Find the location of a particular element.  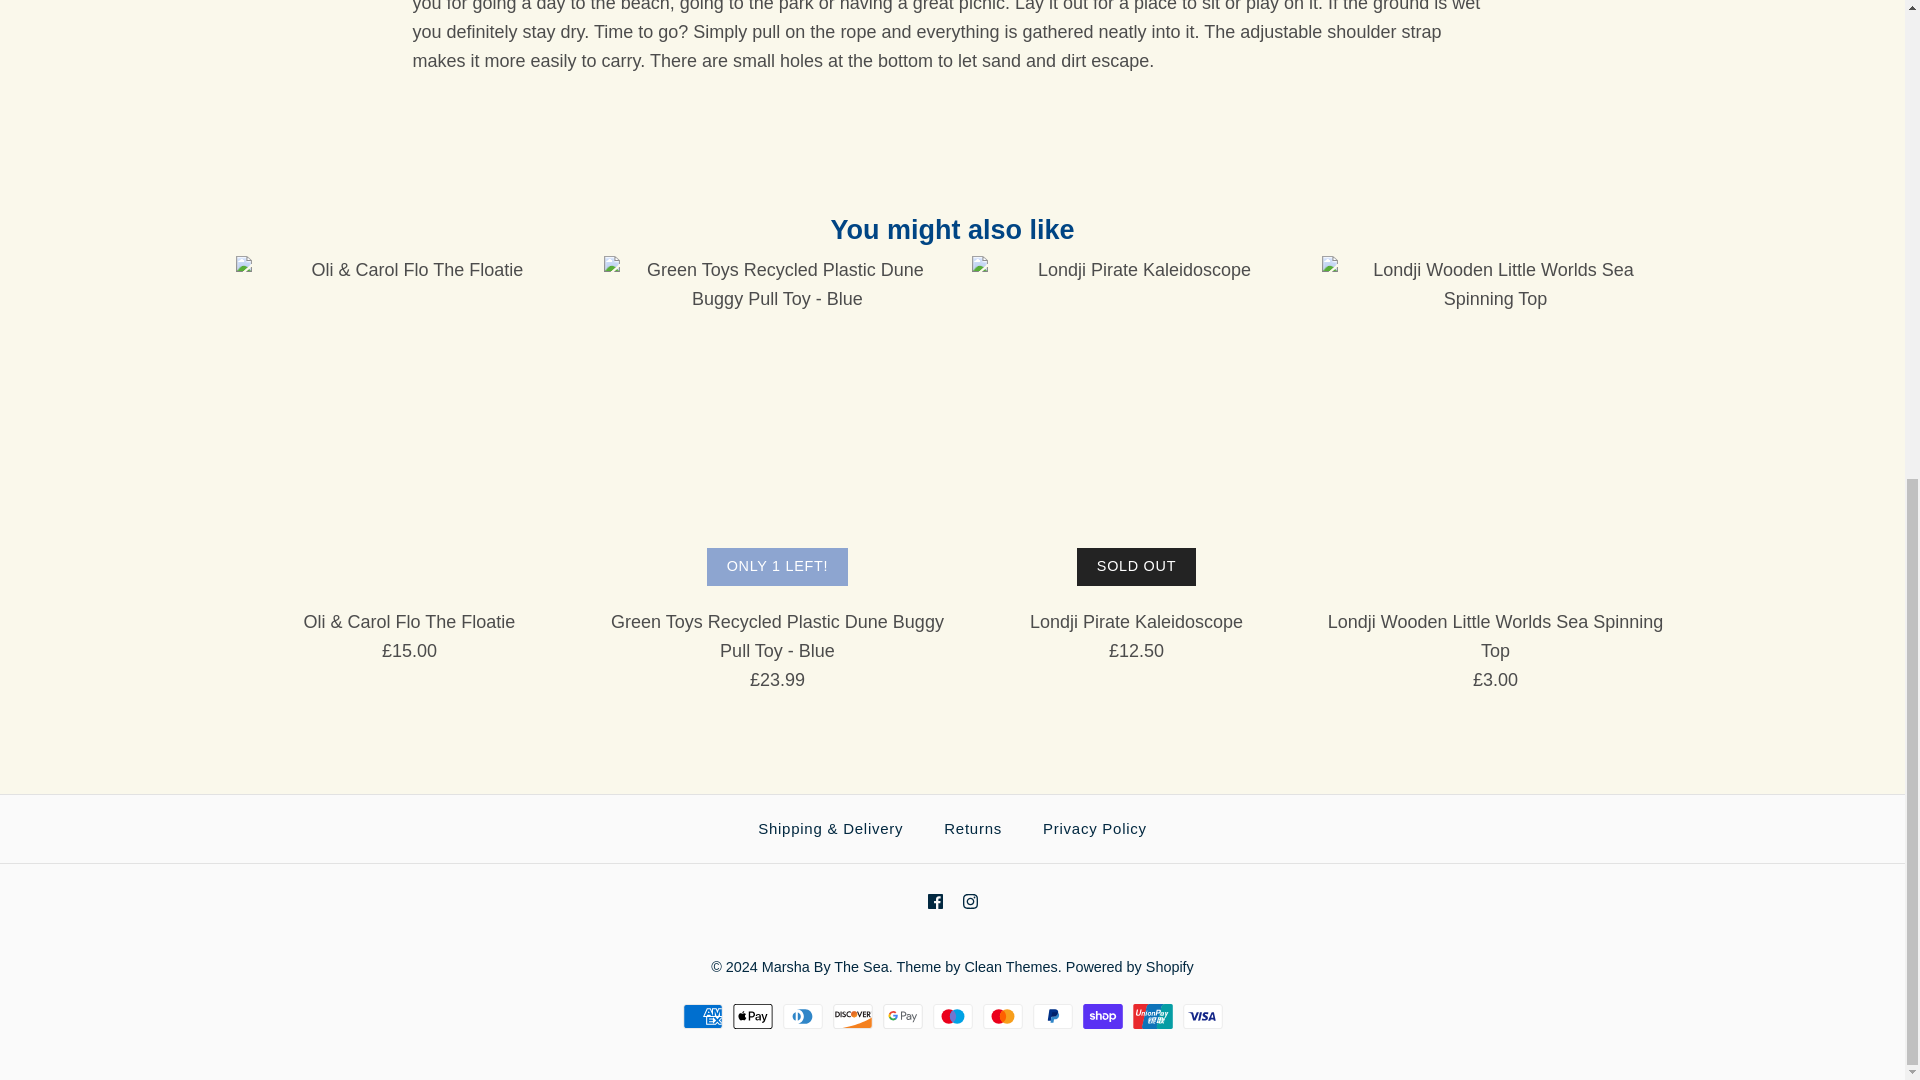

Mastercard is located at coordinates (1001, 1016).